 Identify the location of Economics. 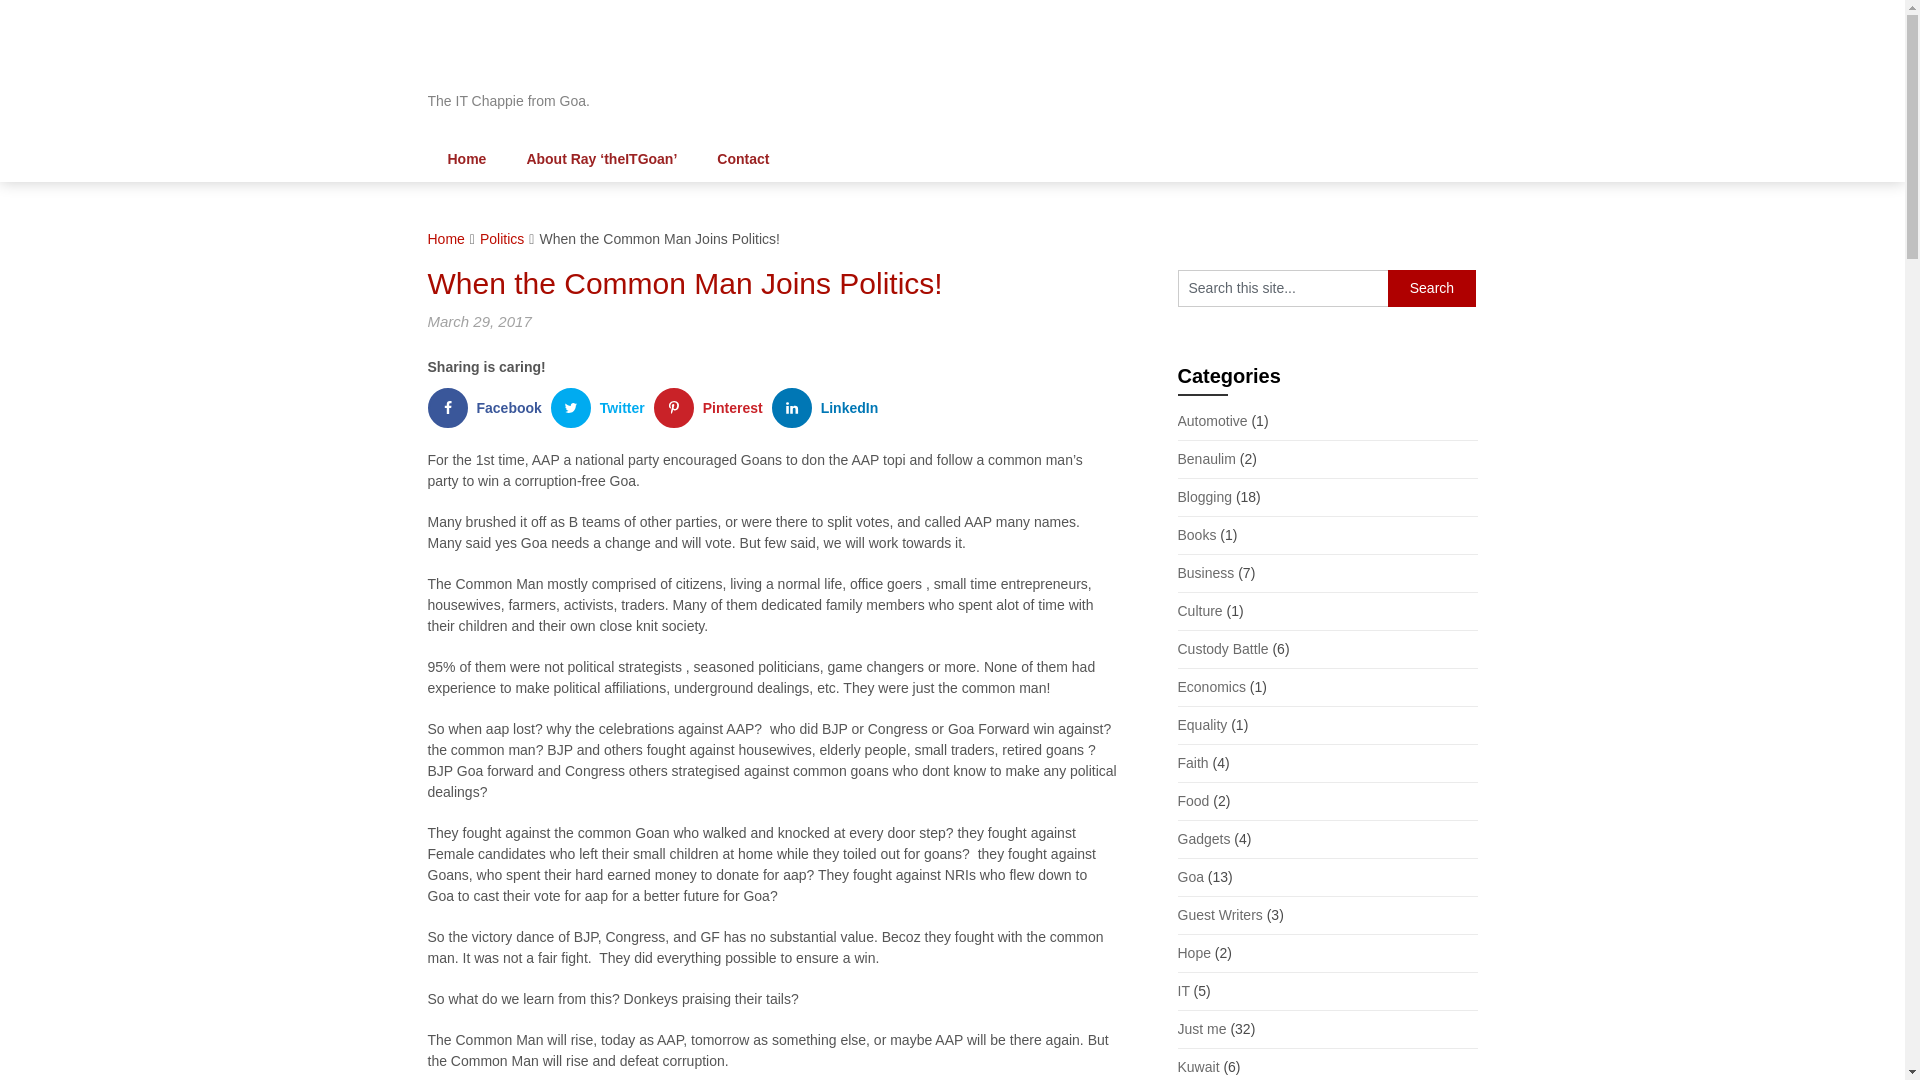
(1212, 687).